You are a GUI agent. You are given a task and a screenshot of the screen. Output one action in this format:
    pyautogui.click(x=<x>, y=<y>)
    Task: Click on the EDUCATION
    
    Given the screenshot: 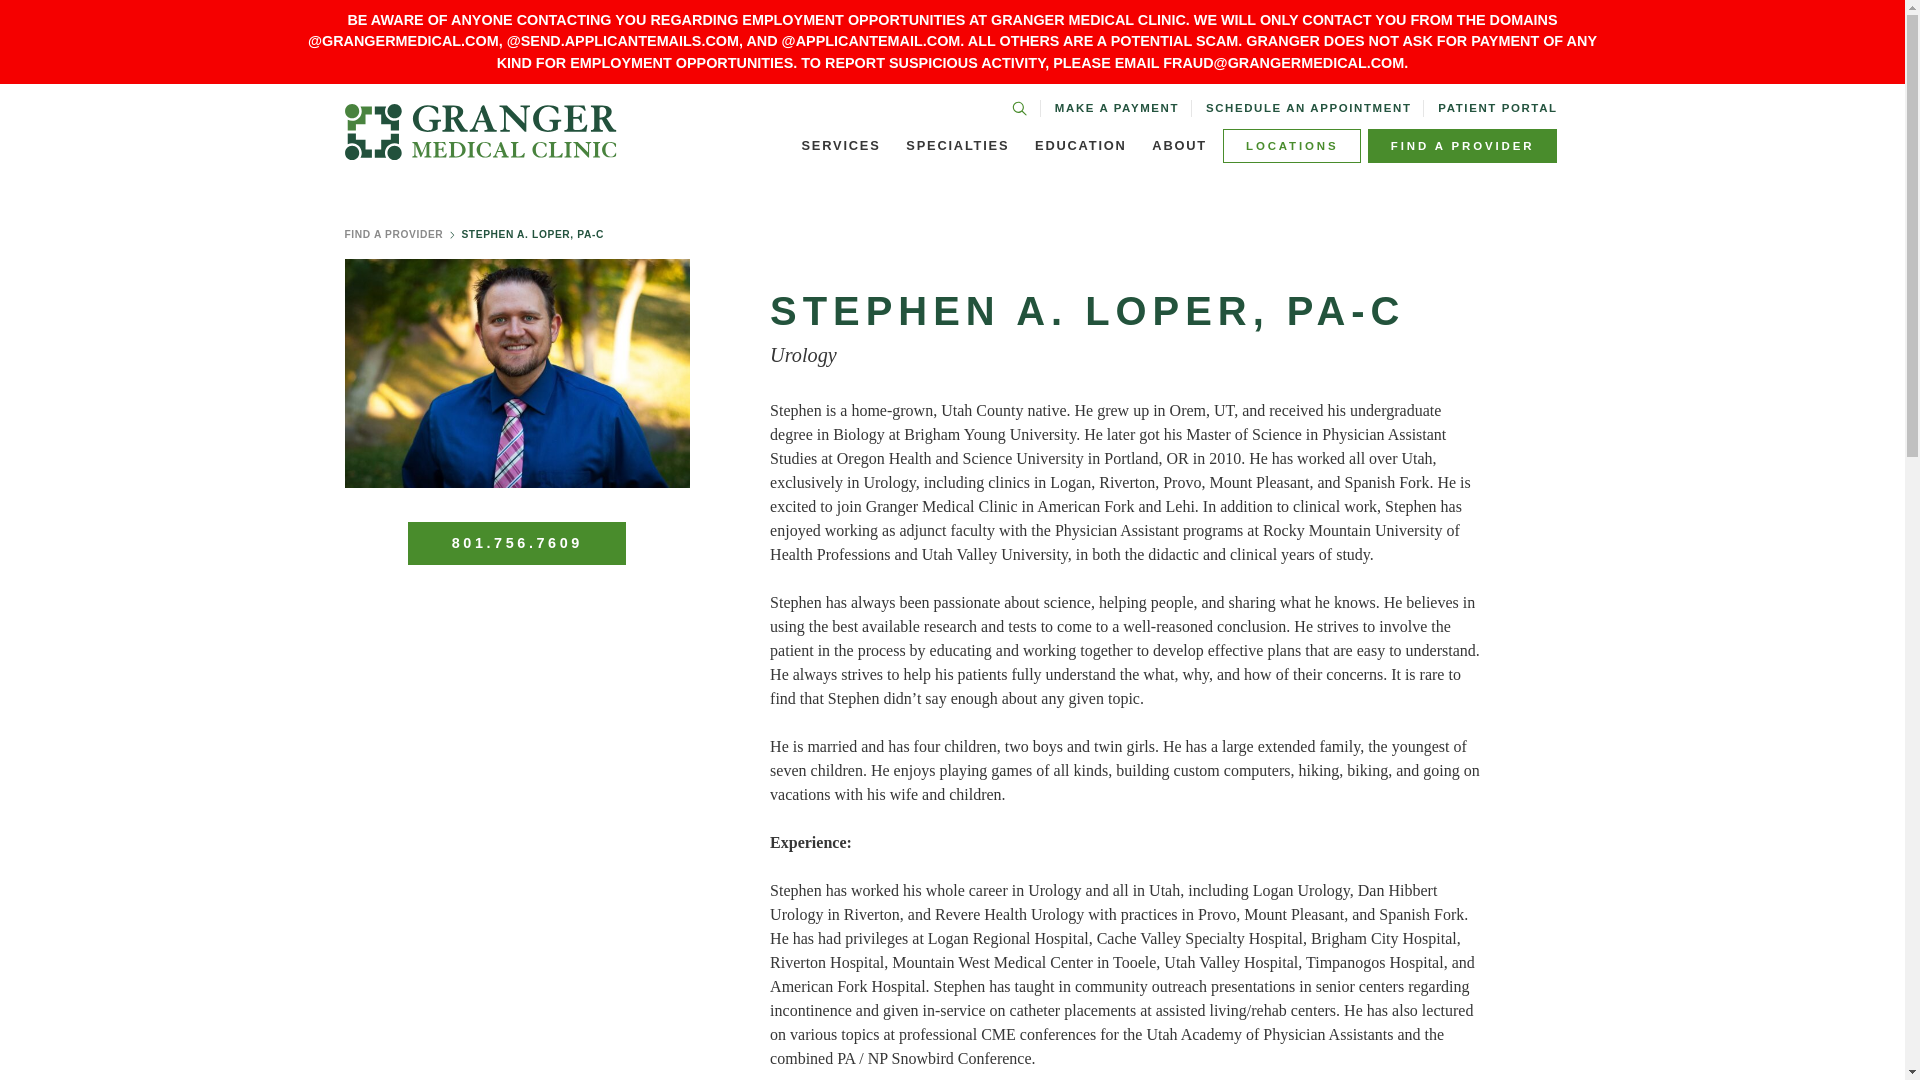 What is the action you would take?
    pyautogui.click(x=1080, y=146)
    